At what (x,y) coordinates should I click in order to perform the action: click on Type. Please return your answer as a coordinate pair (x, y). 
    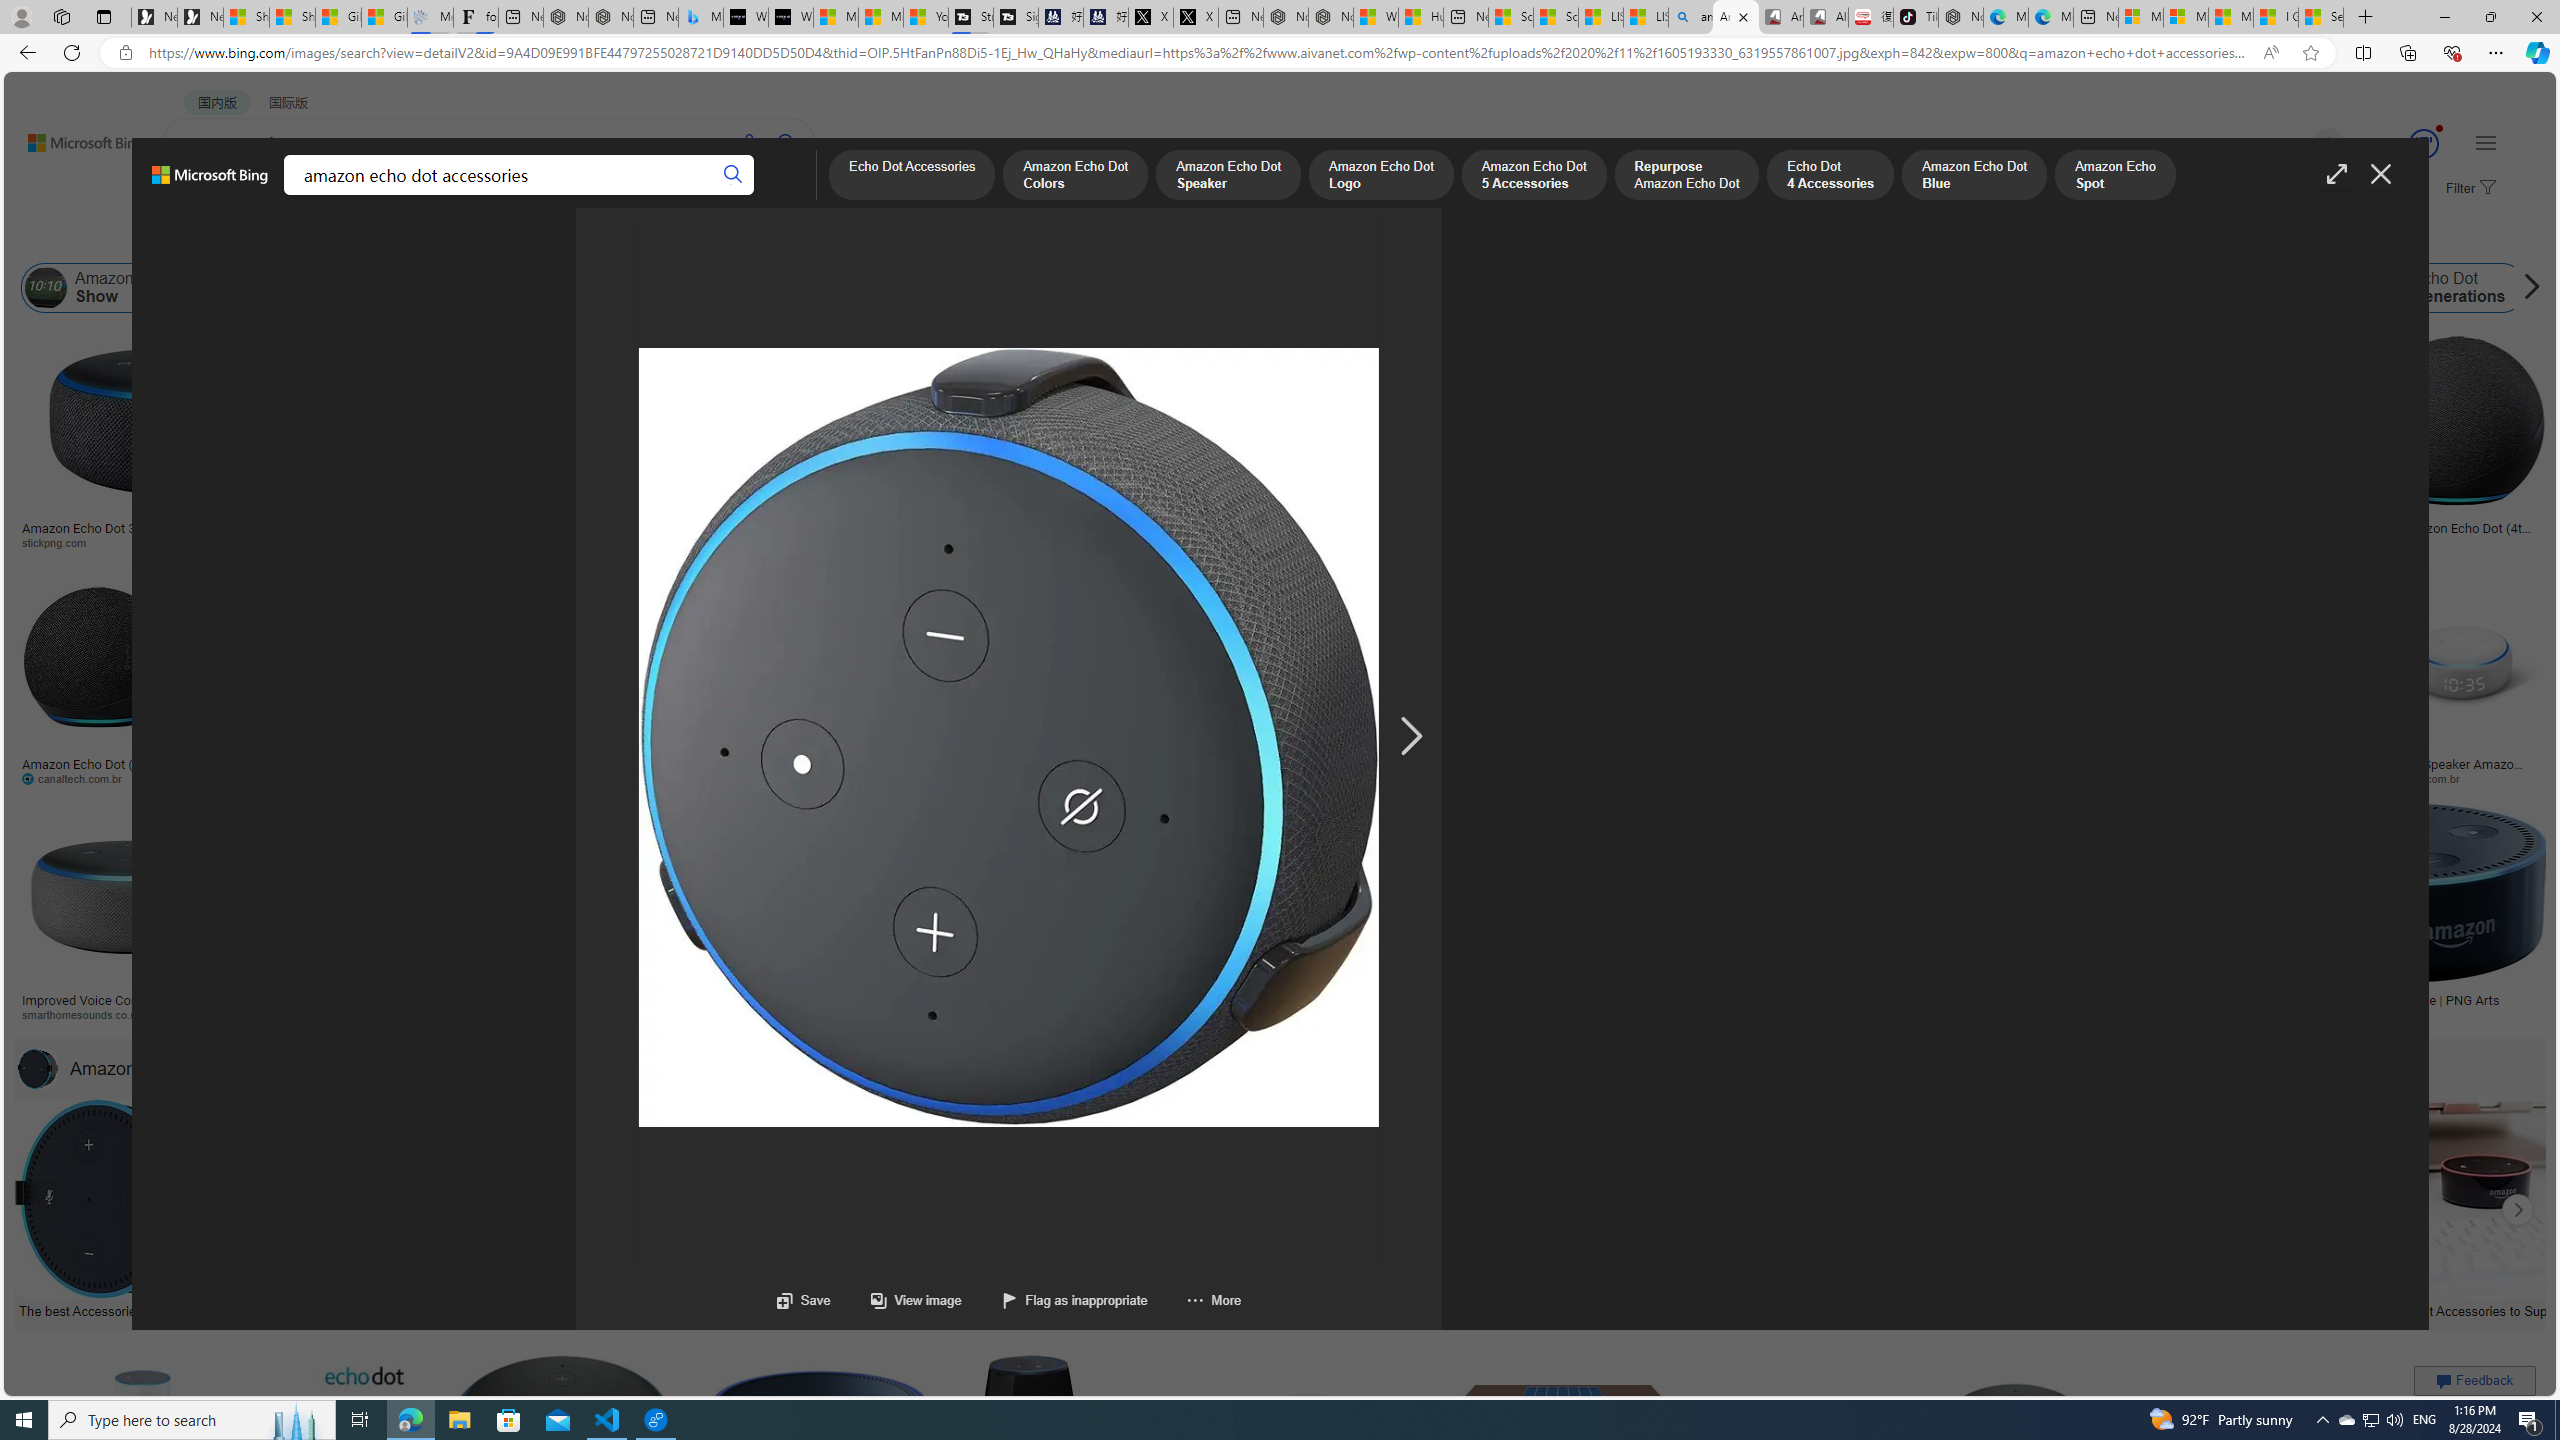
    Looking at the image, I should click on (374, 238).